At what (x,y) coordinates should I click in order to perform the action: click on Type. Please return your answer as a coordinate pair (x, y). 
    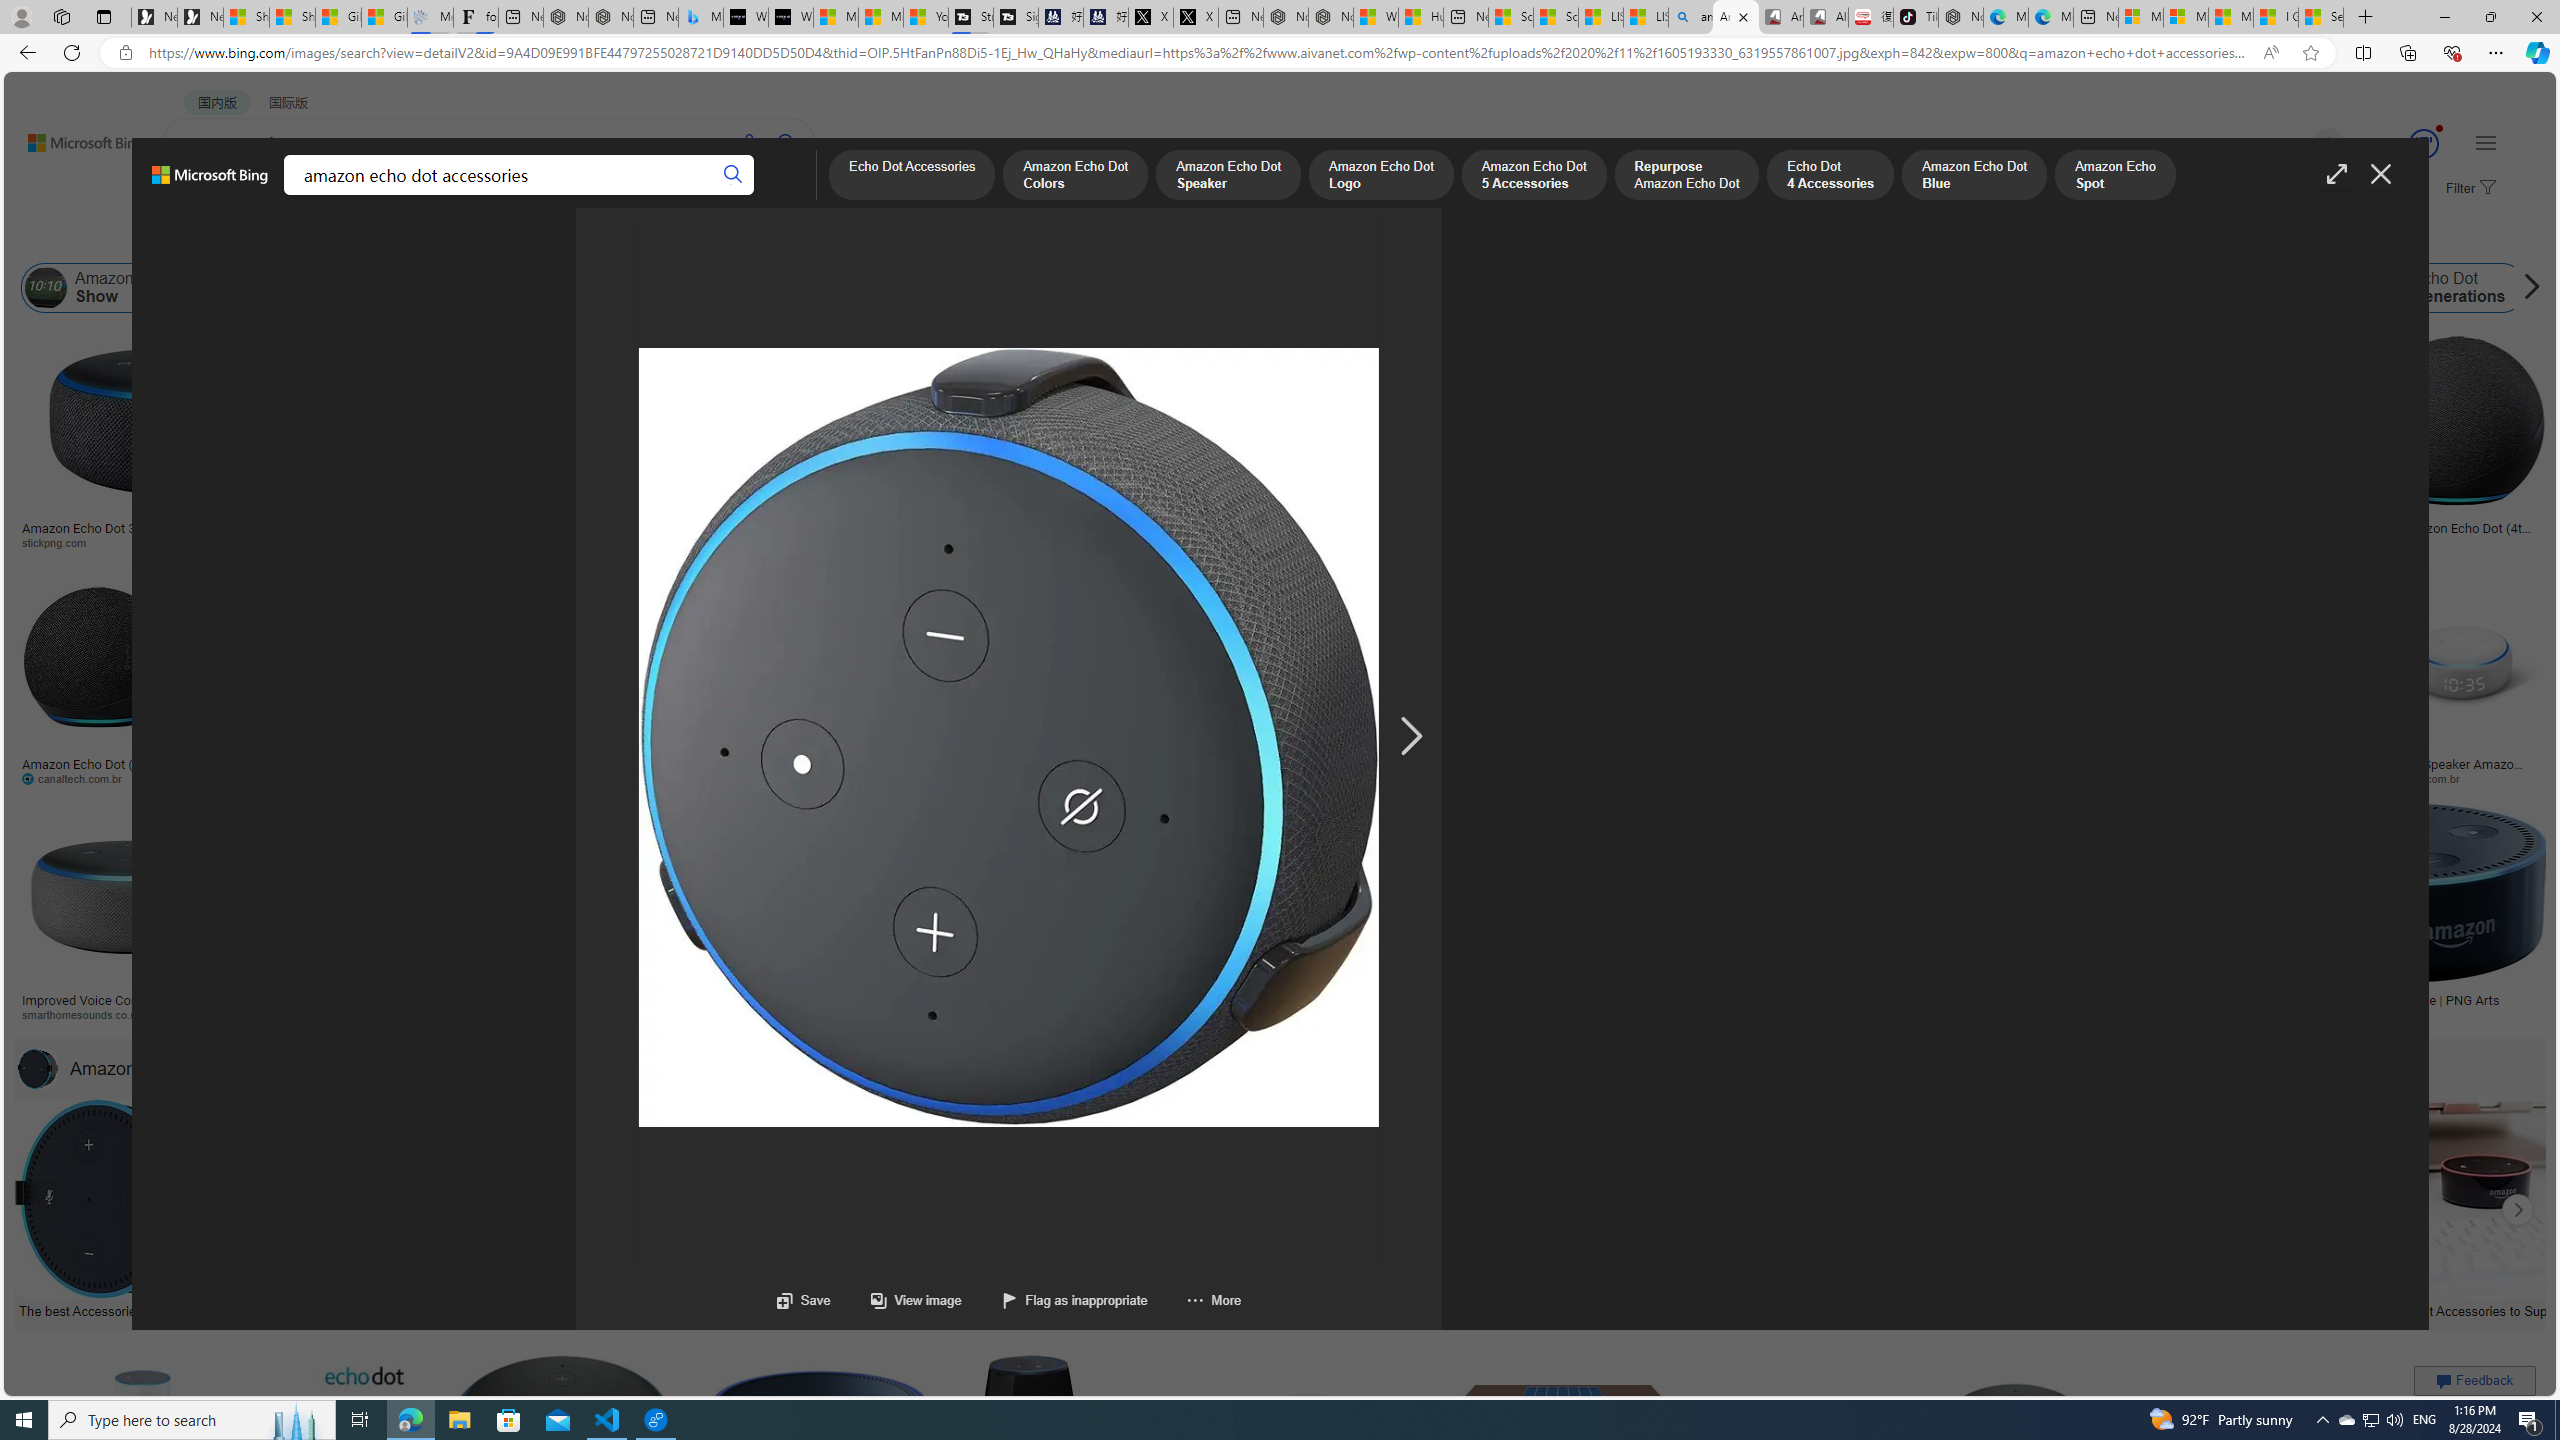
    Looking at the image, I should click on (374, 238).